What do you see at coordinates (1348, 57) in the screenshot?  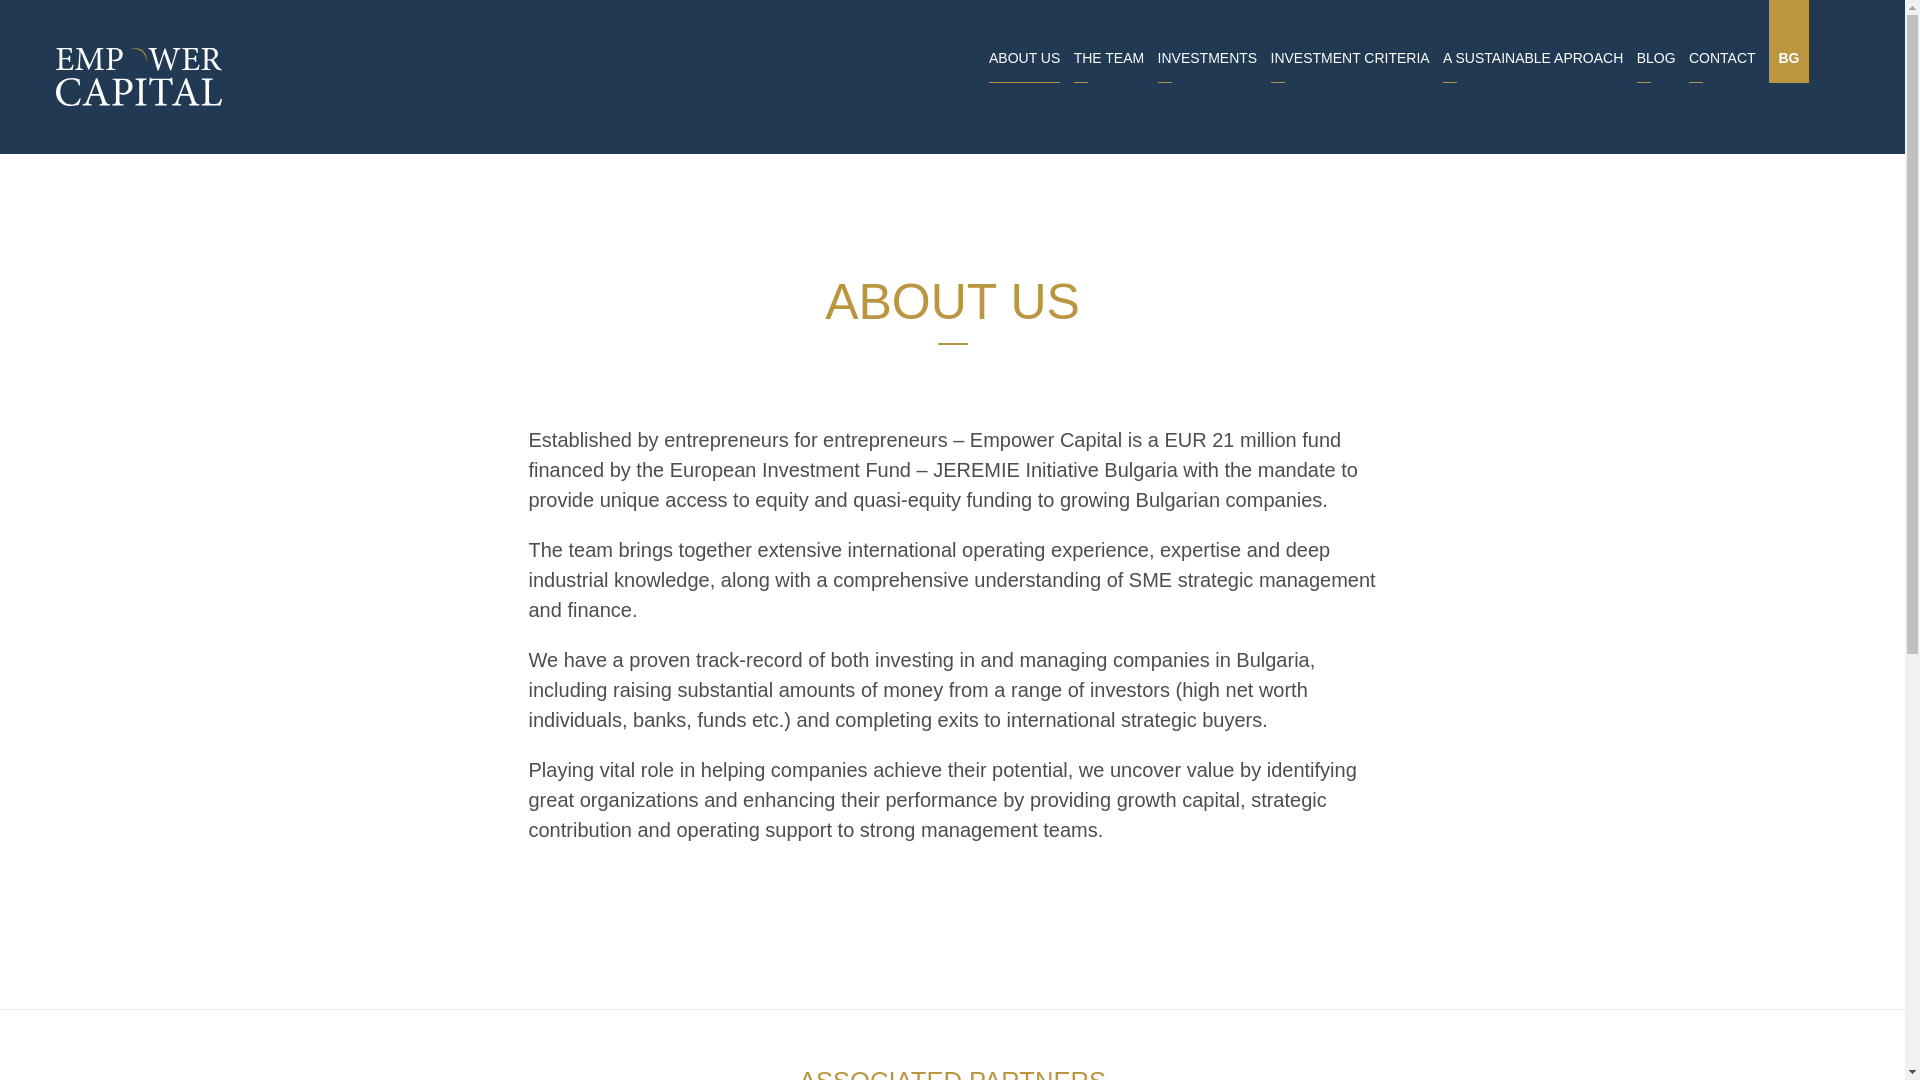 I see `INVESTMENT CRITERIA` at bounding box center [1348, 57].